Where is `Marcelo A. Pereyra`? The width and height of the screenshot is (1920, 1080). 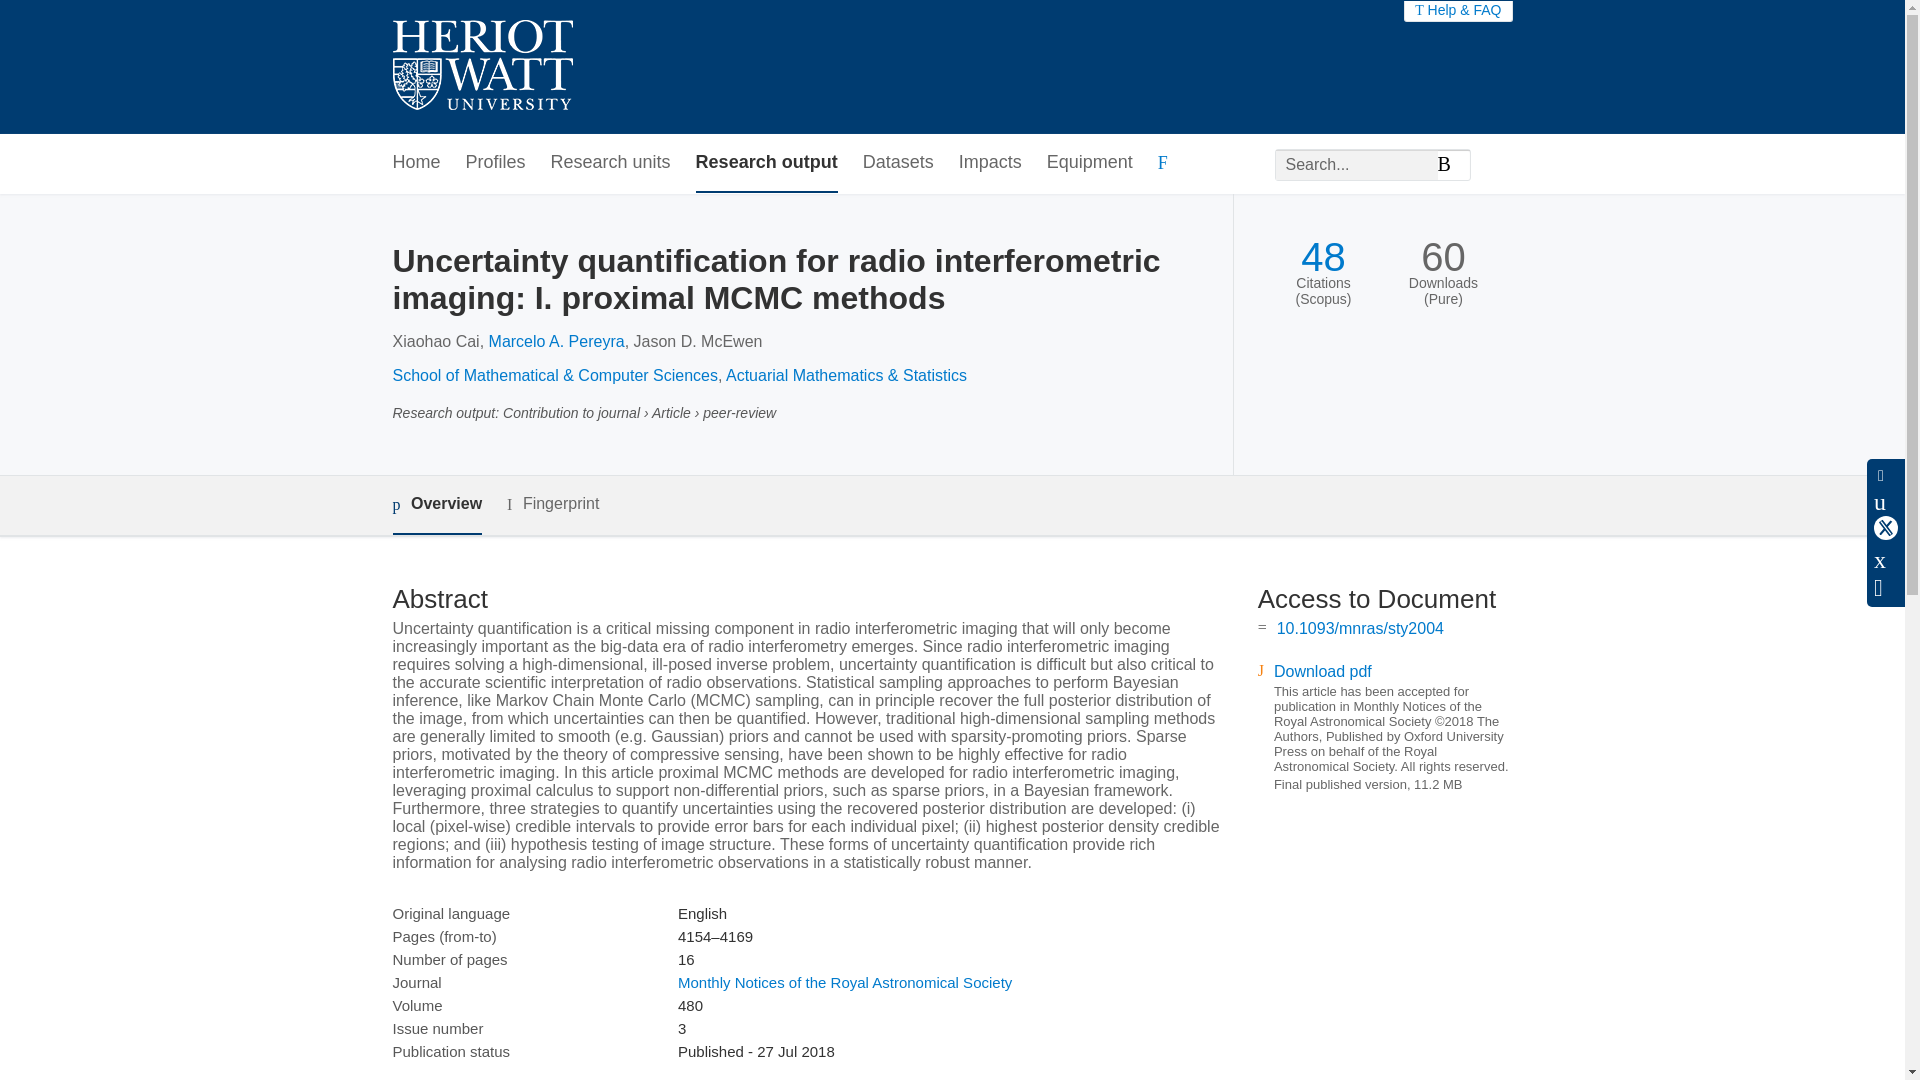
Marcelo A. Pereyra is located at coordinates (557, 340).